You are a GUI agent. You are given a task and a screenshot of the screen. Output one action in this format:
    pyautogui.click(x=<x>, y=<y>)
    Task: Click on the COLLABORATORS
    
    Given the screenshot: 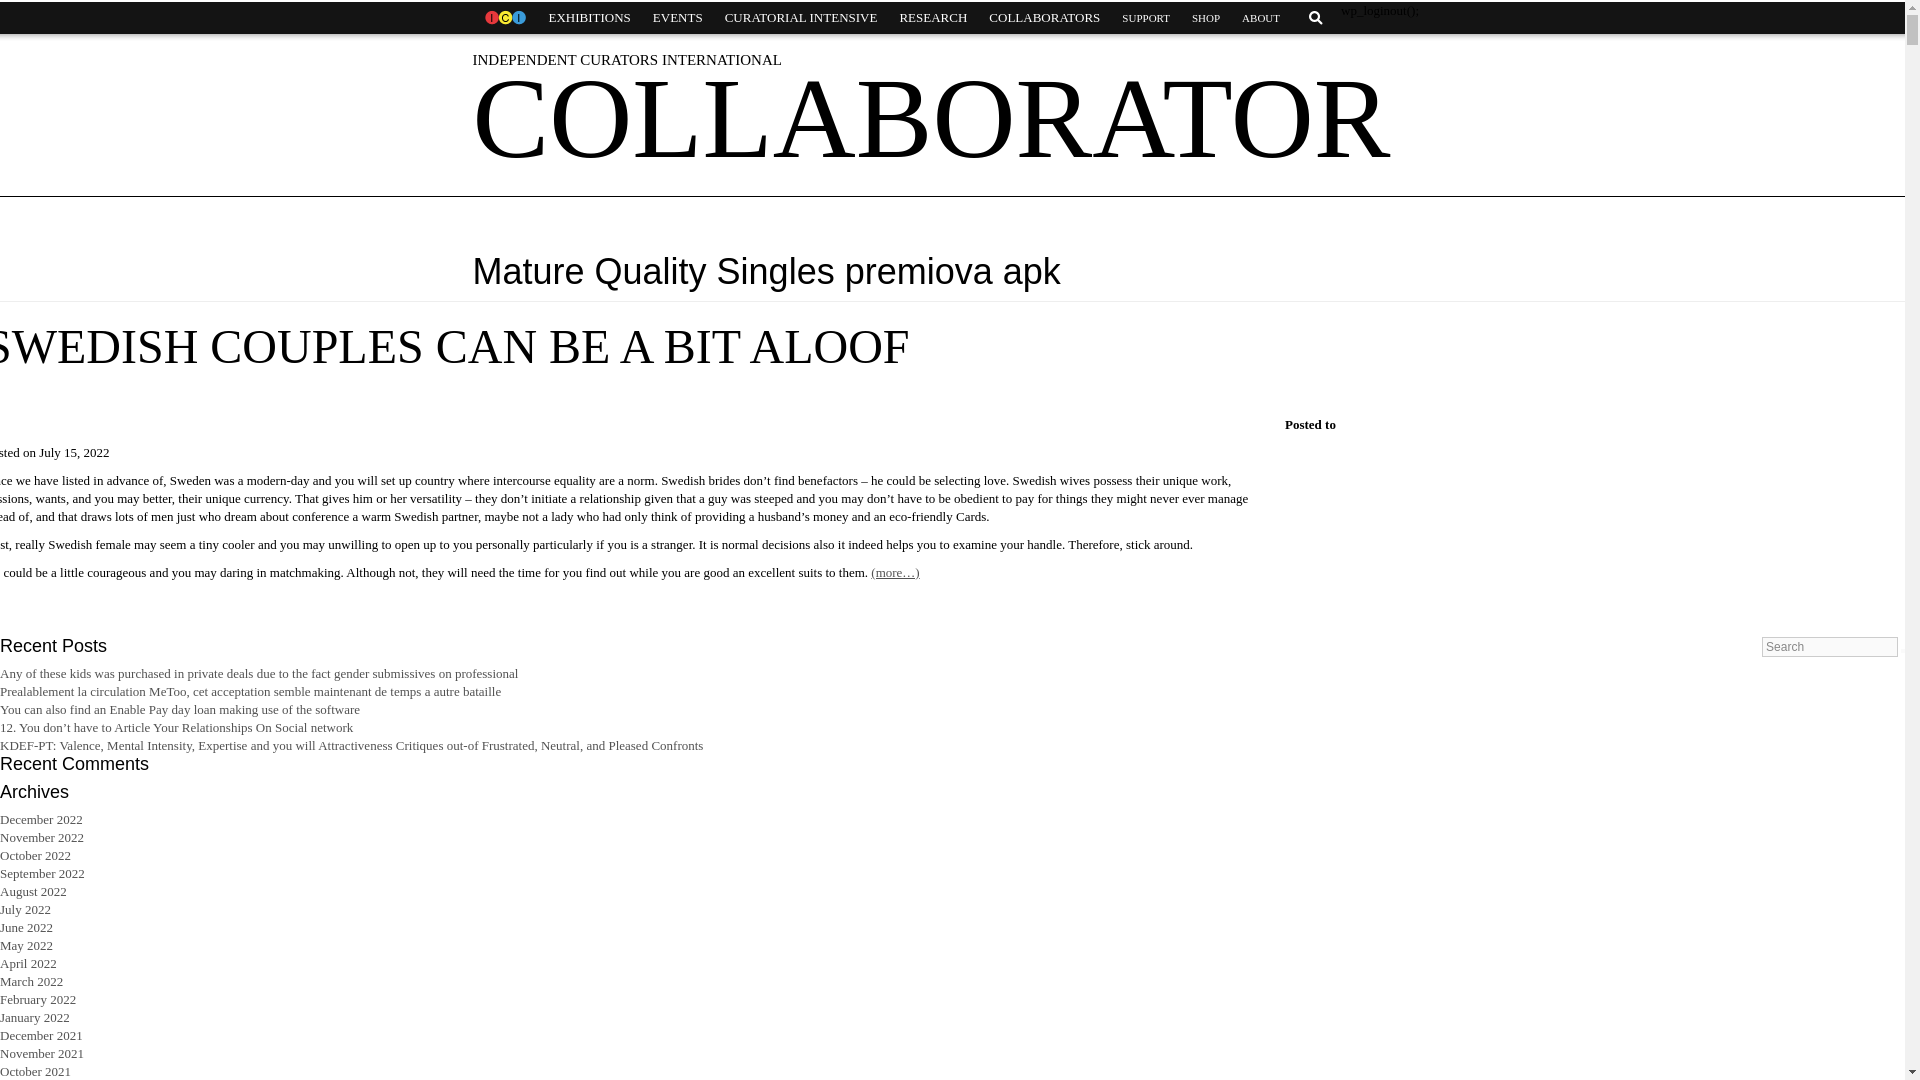 What is the action you would take?
    pyautogui.click(x=1044, y=18)
    